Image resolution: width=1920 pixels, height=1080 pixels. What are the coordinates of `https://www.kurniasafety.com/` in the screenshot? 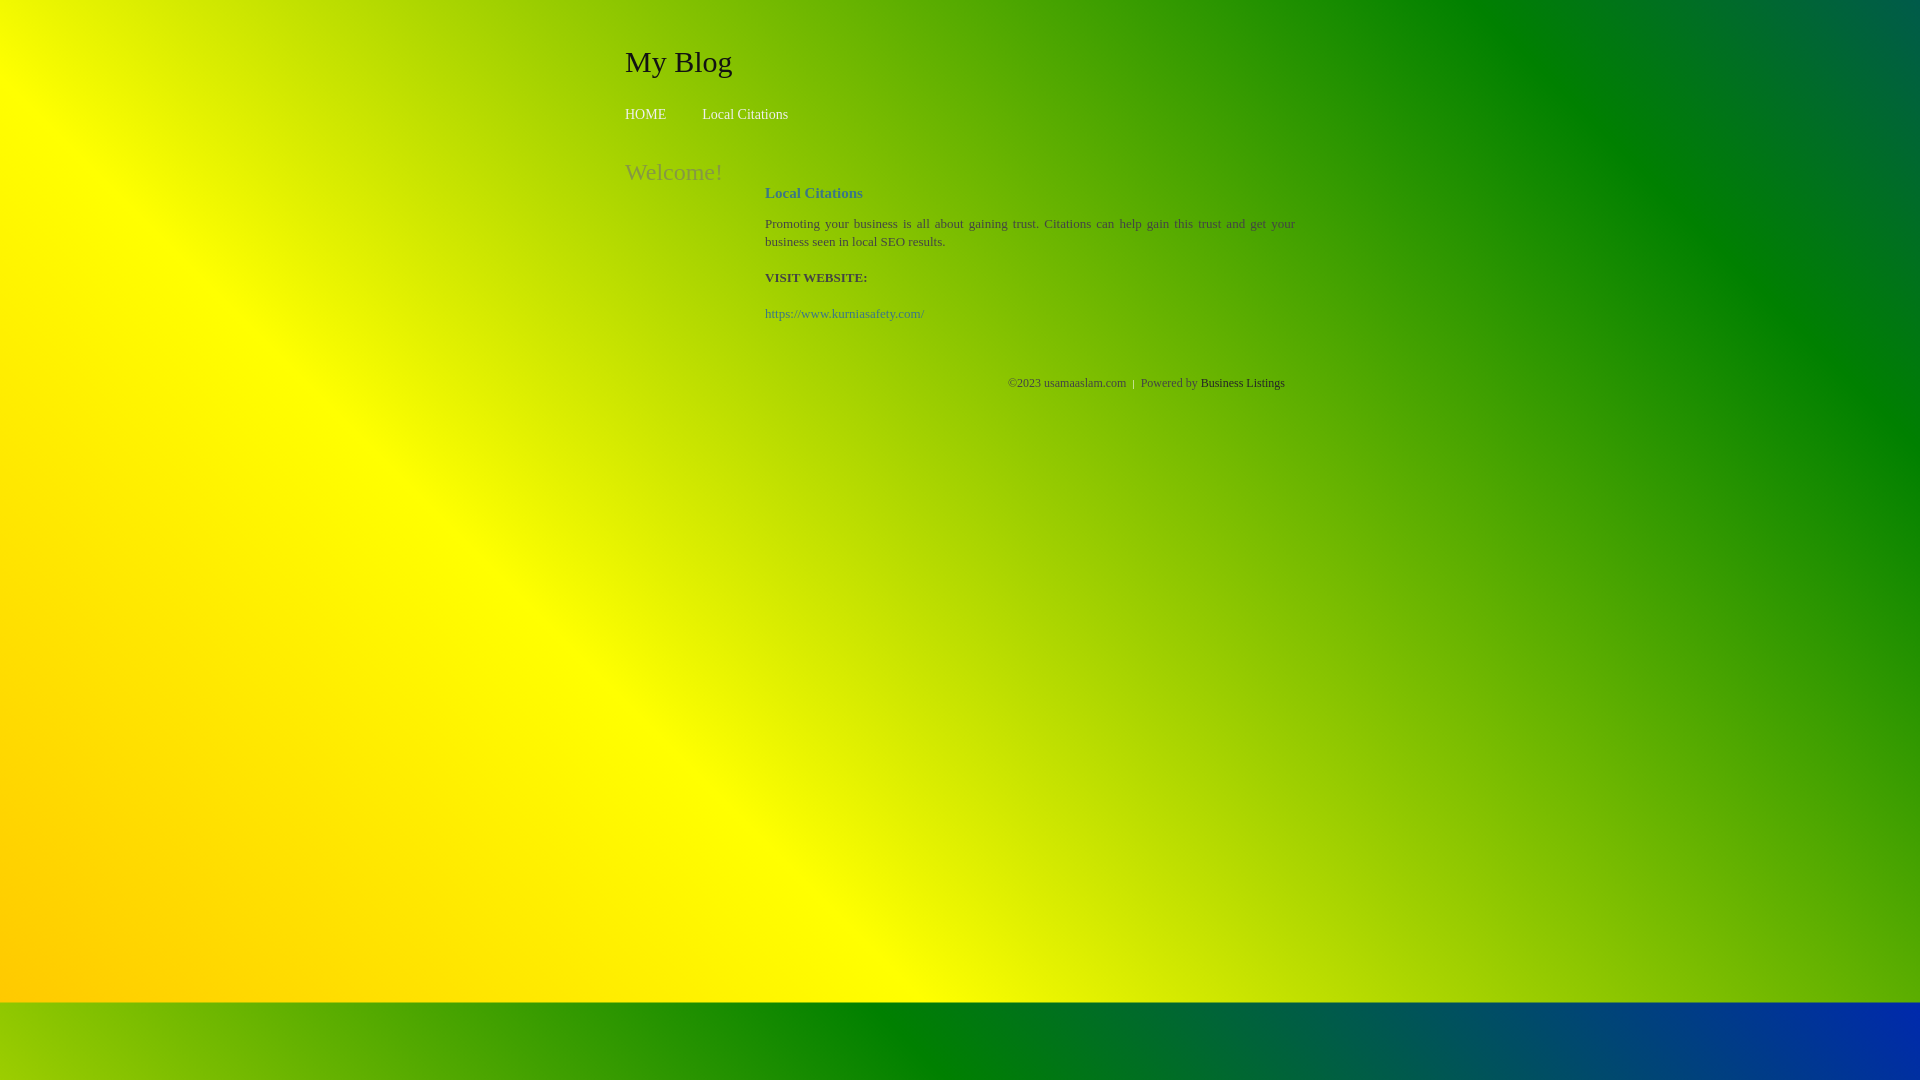 It's located at (844, 314).